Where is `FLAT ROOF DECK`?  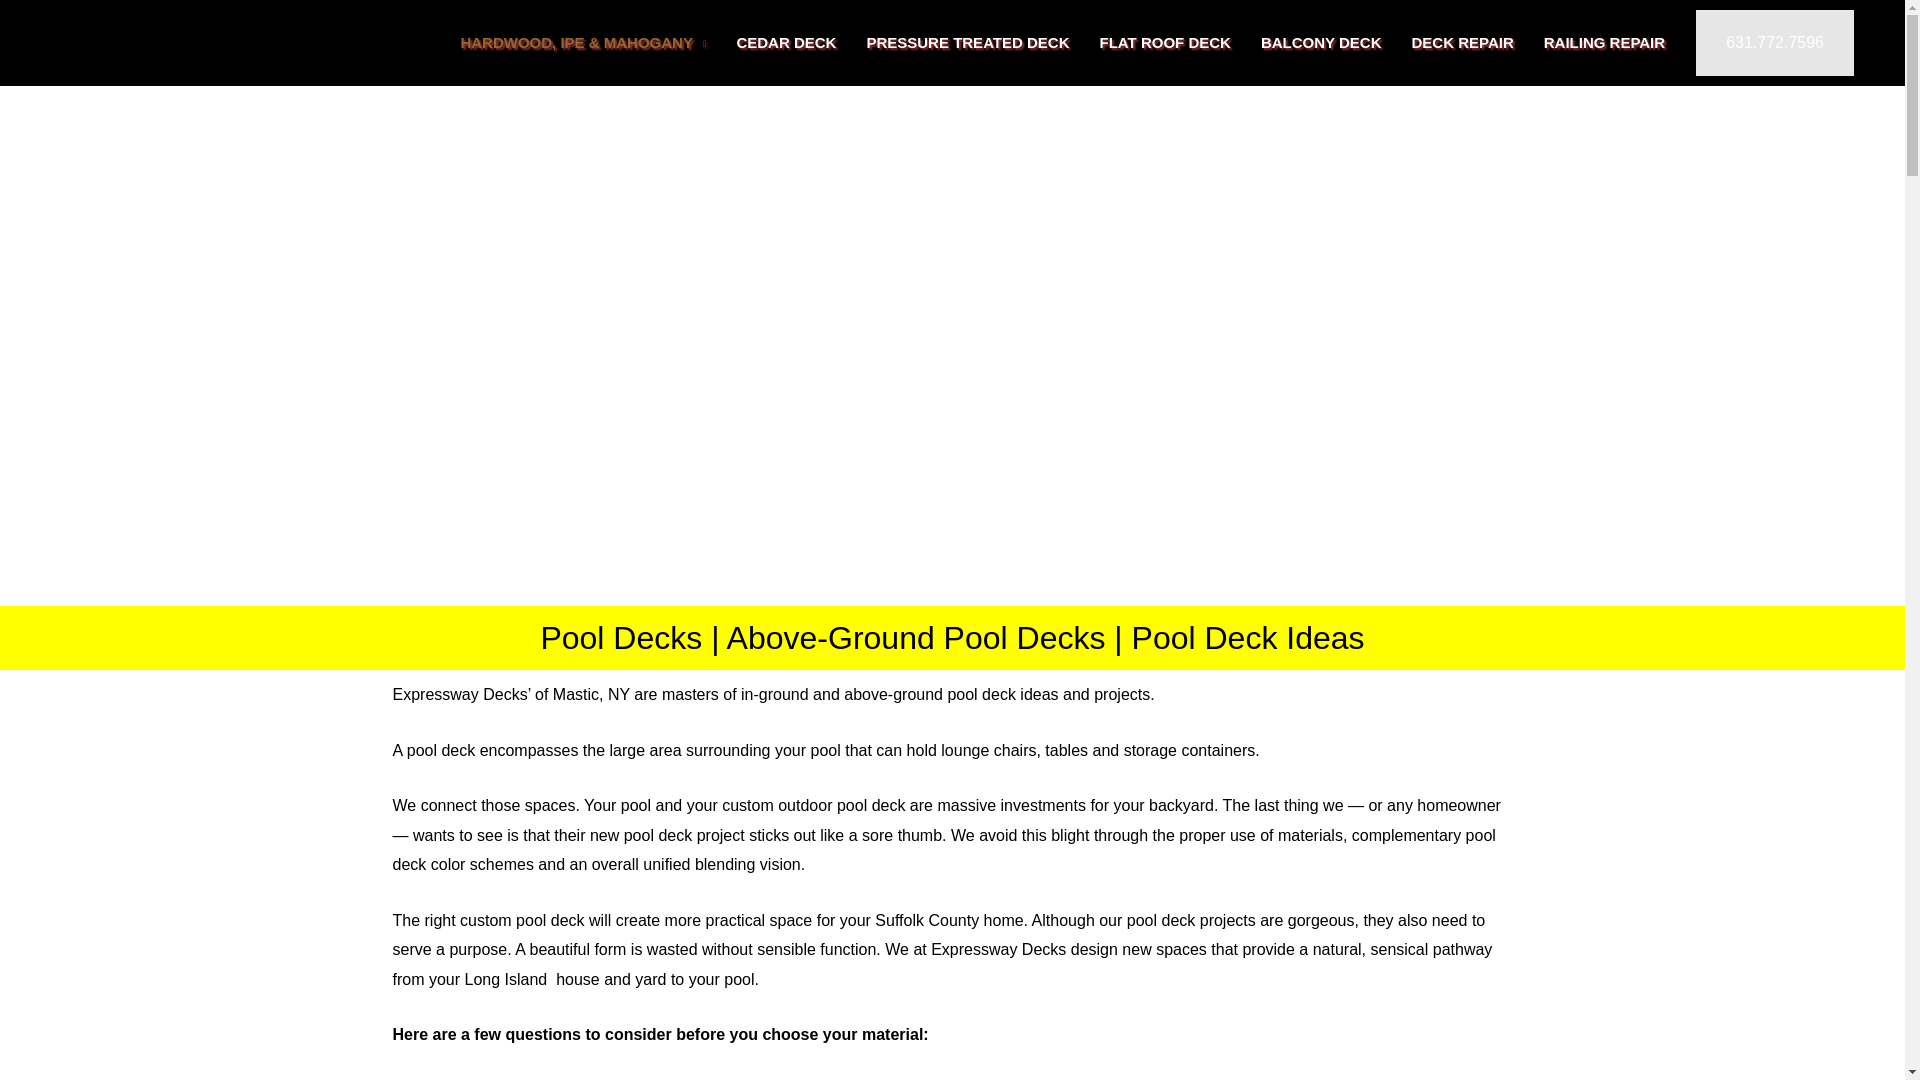 FLAT ROOF DECK is located at coordinates (1165, 43).